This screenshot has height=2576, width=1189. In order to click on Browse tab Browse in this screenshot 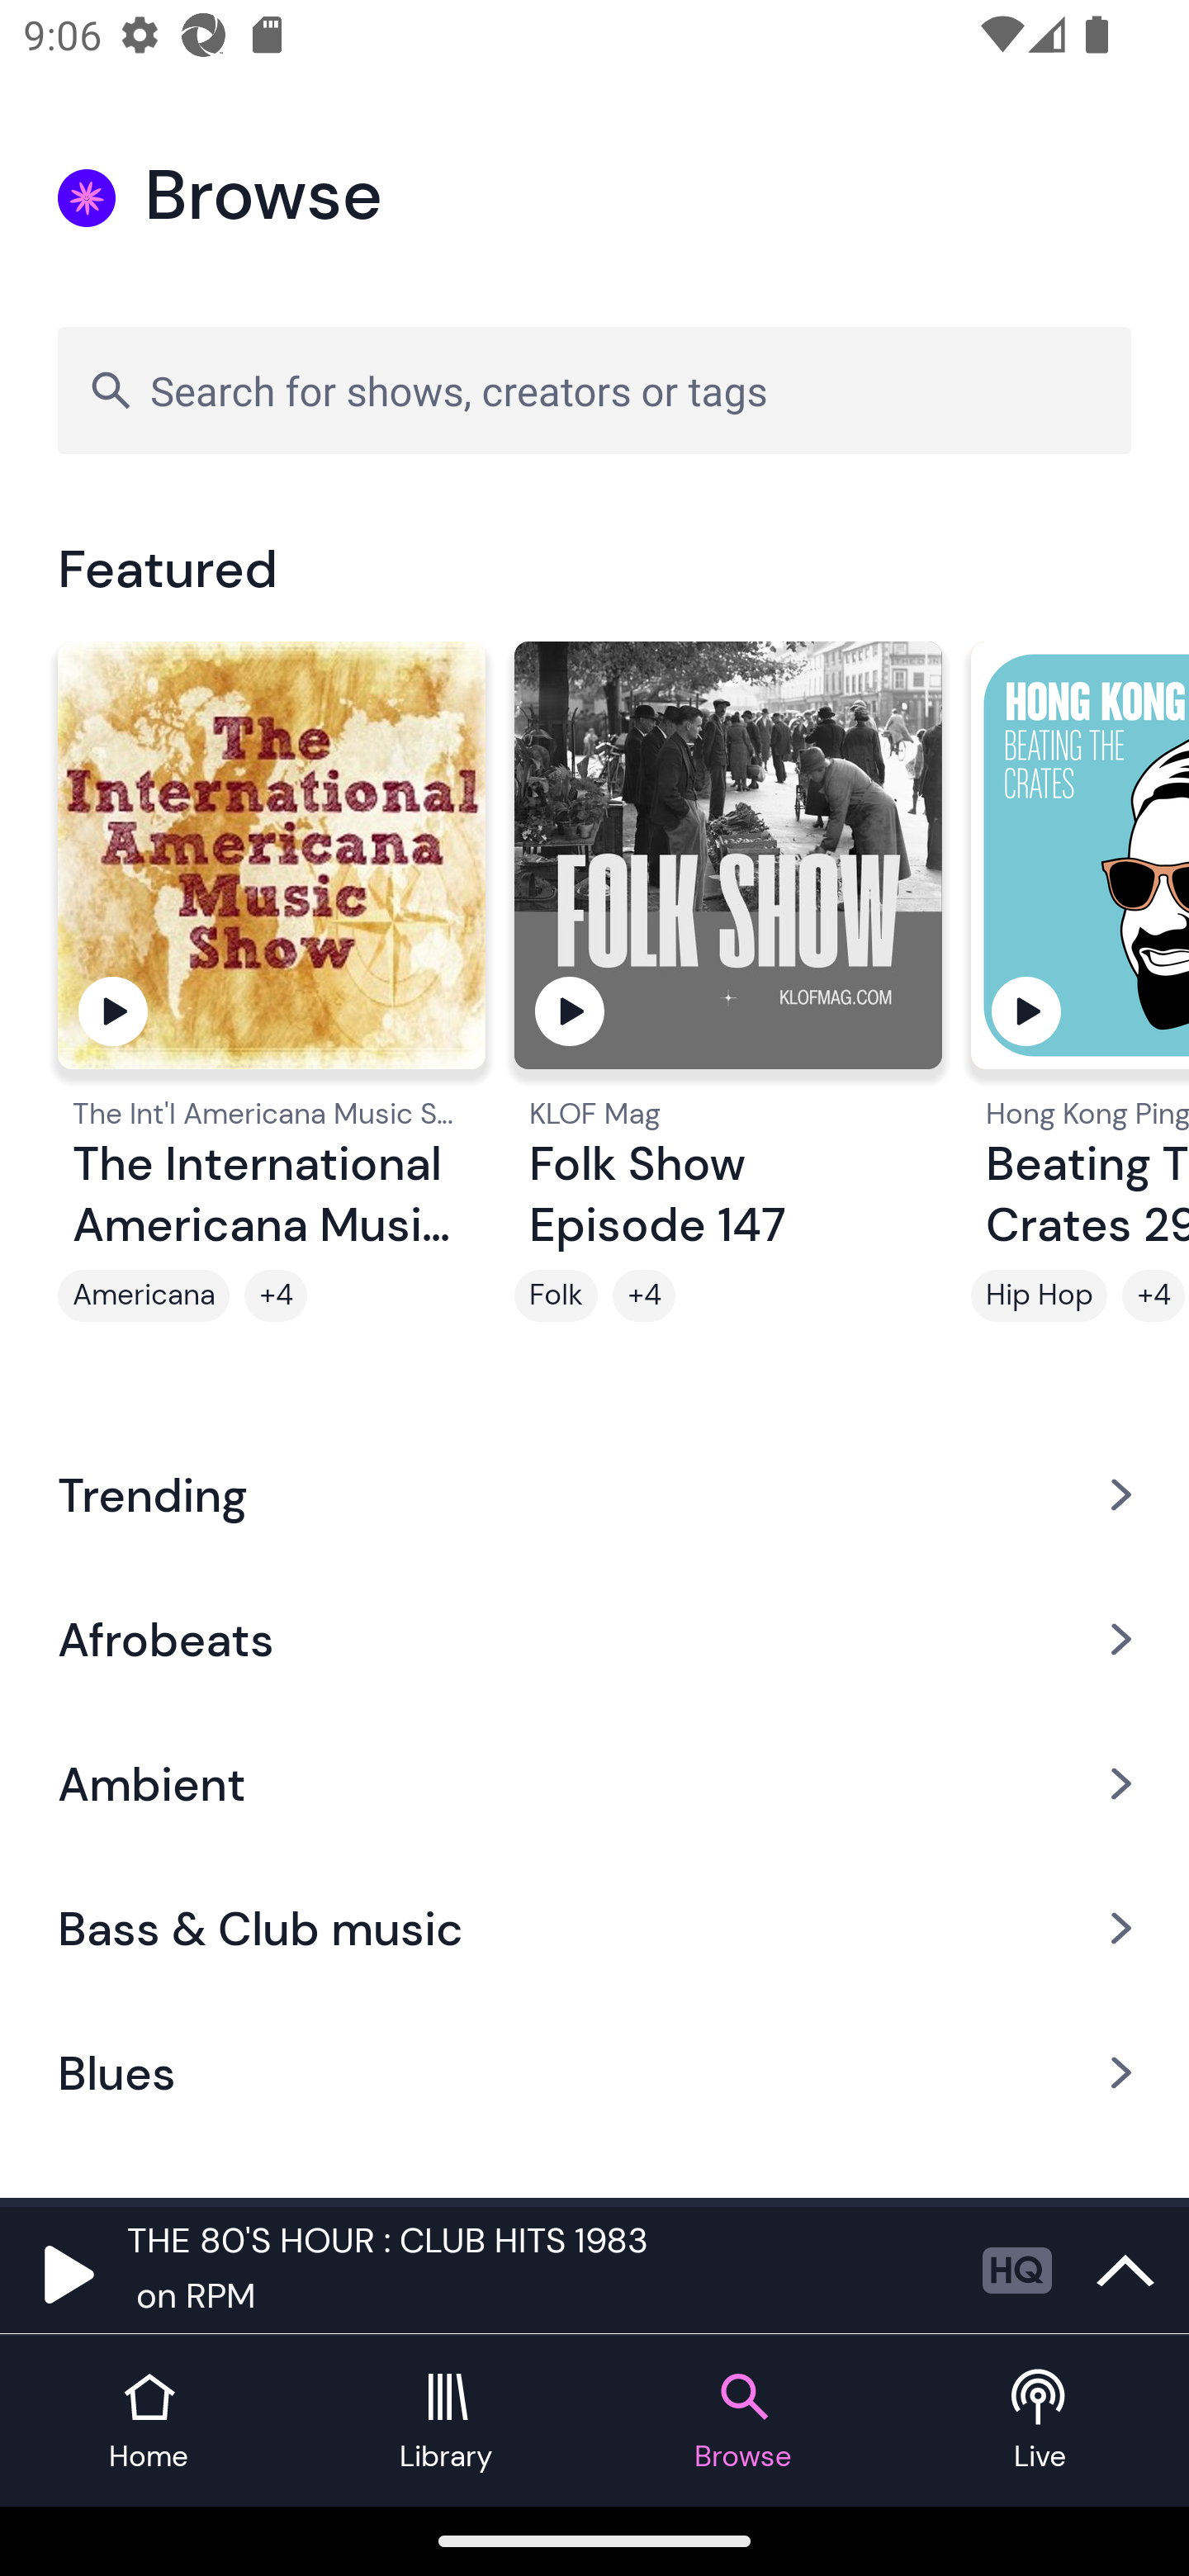, I will do `click(743, 2421)`.